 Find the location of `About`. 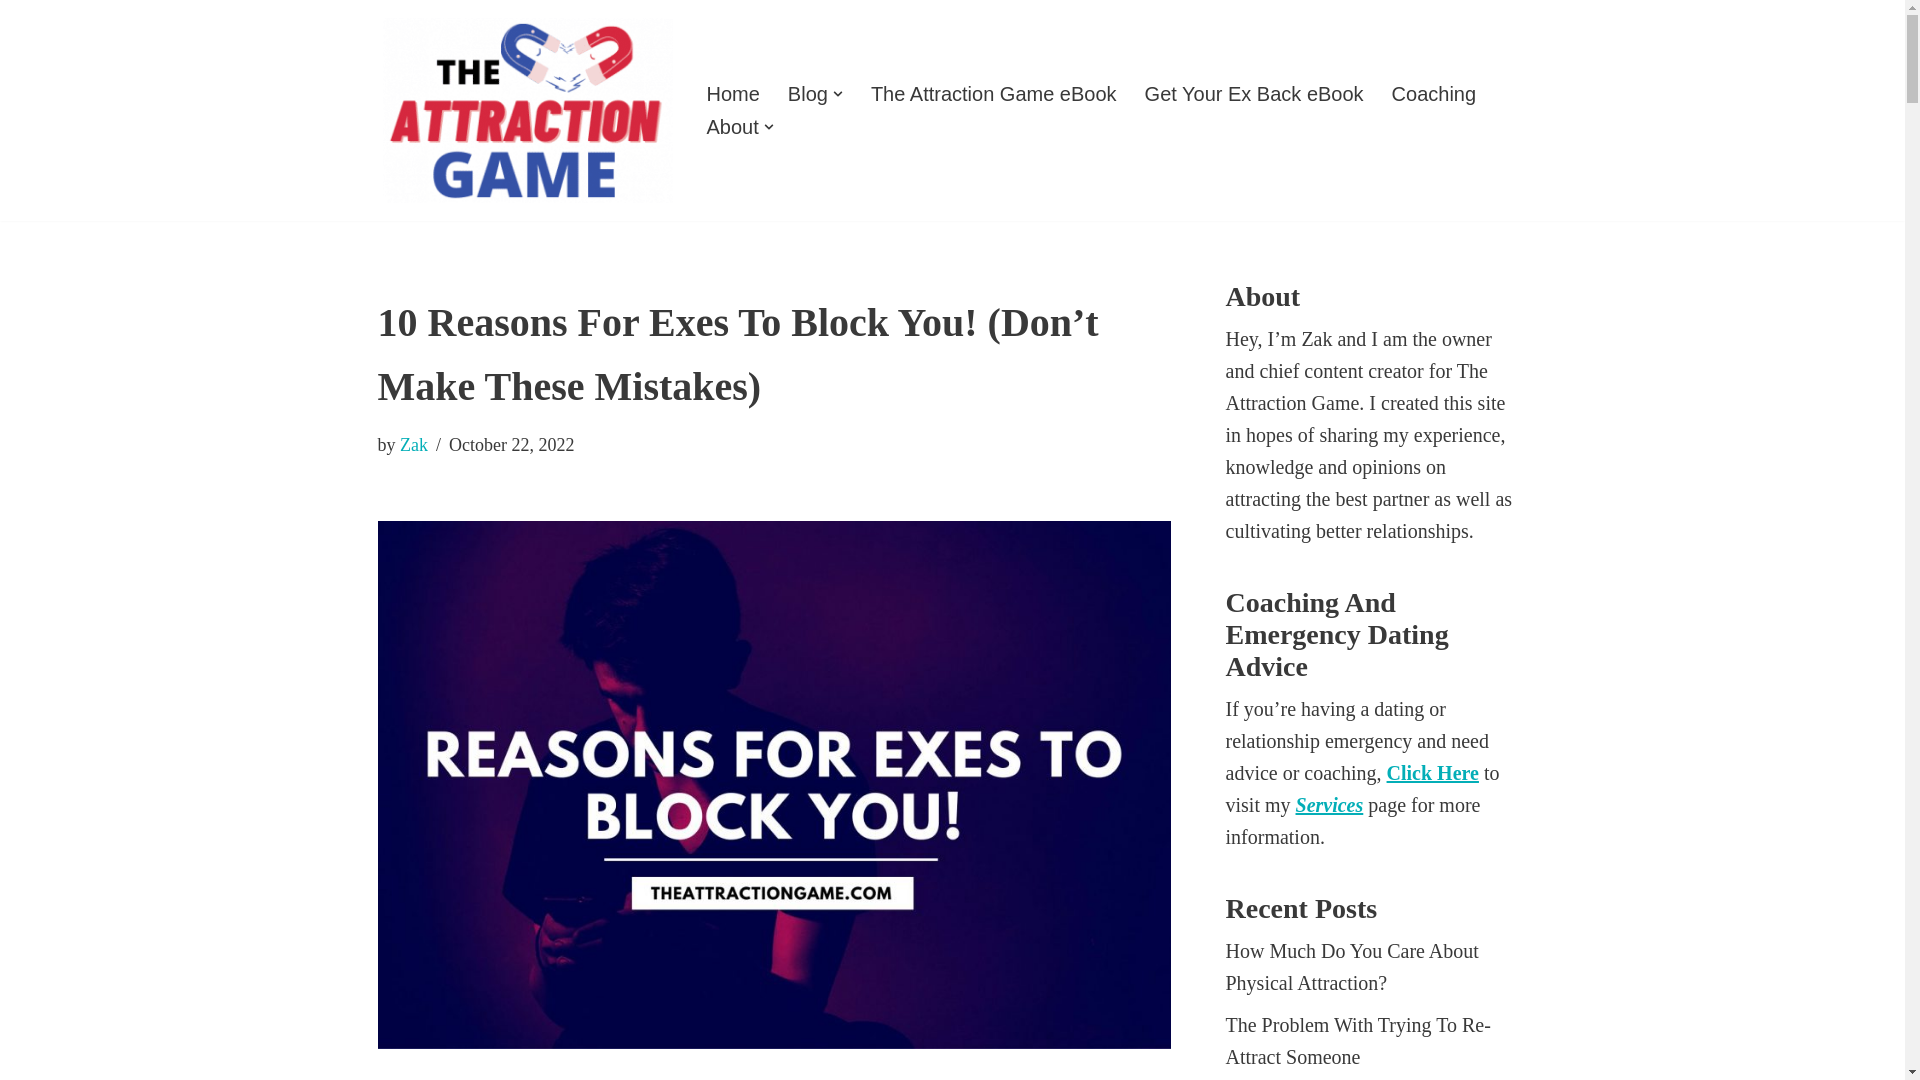

About is located at coordinates (732, 126).